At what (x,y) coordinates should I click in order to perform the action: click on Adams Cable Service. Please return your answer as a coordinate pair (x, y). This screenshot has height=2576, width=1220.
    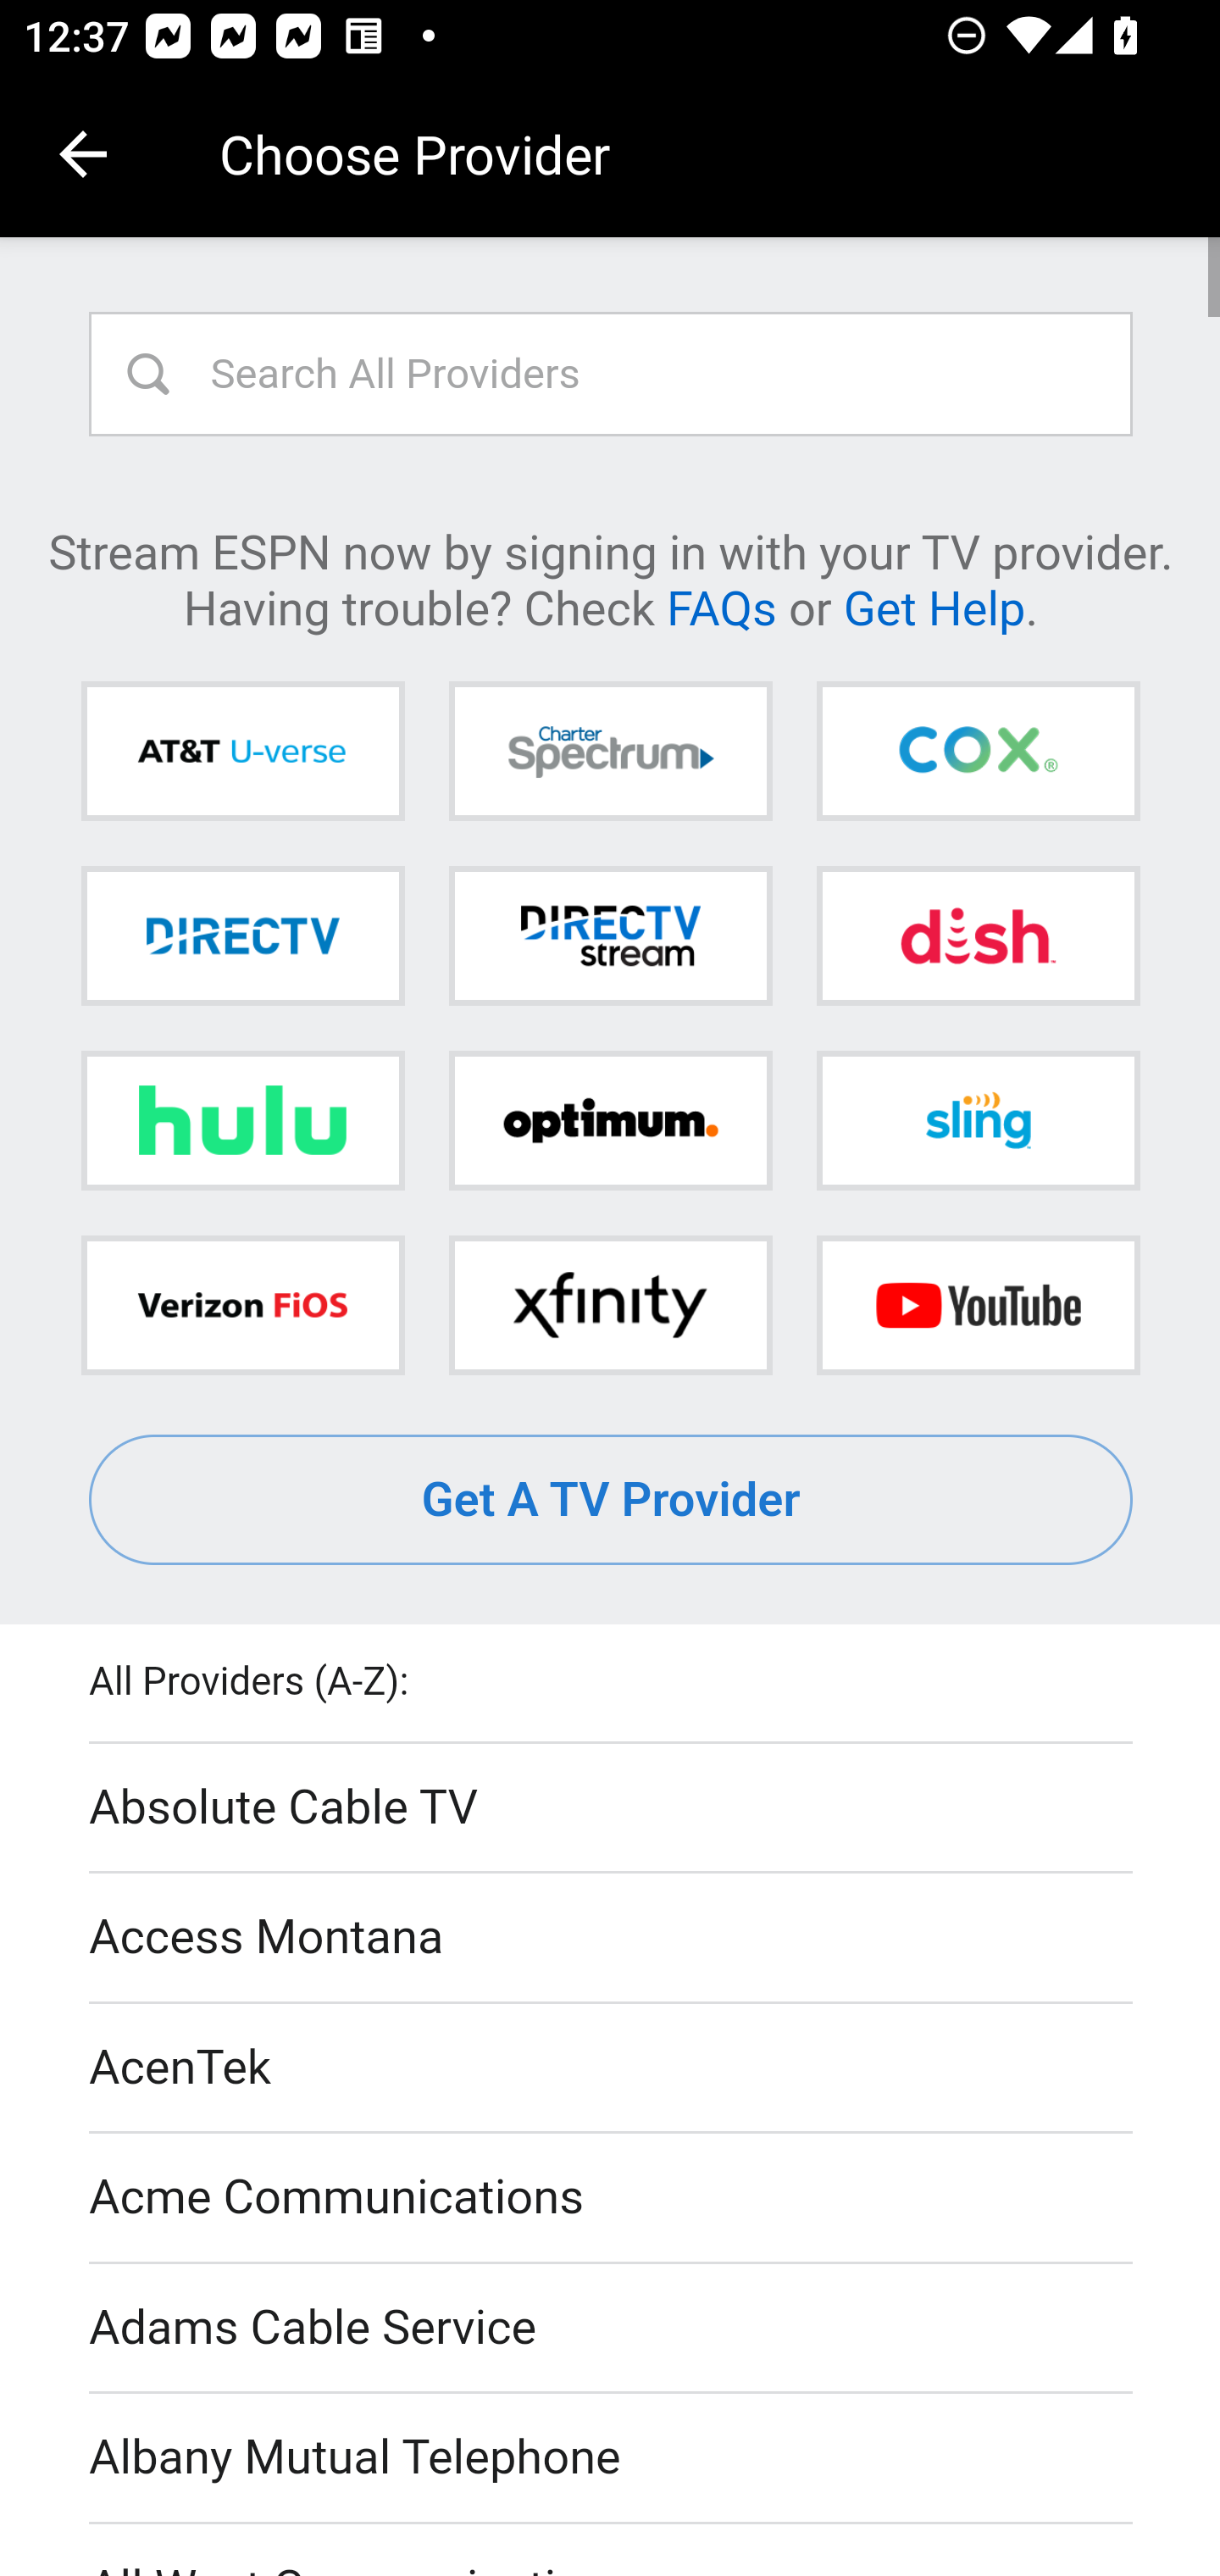
    Looking at the image, I should click on (612, 2329).